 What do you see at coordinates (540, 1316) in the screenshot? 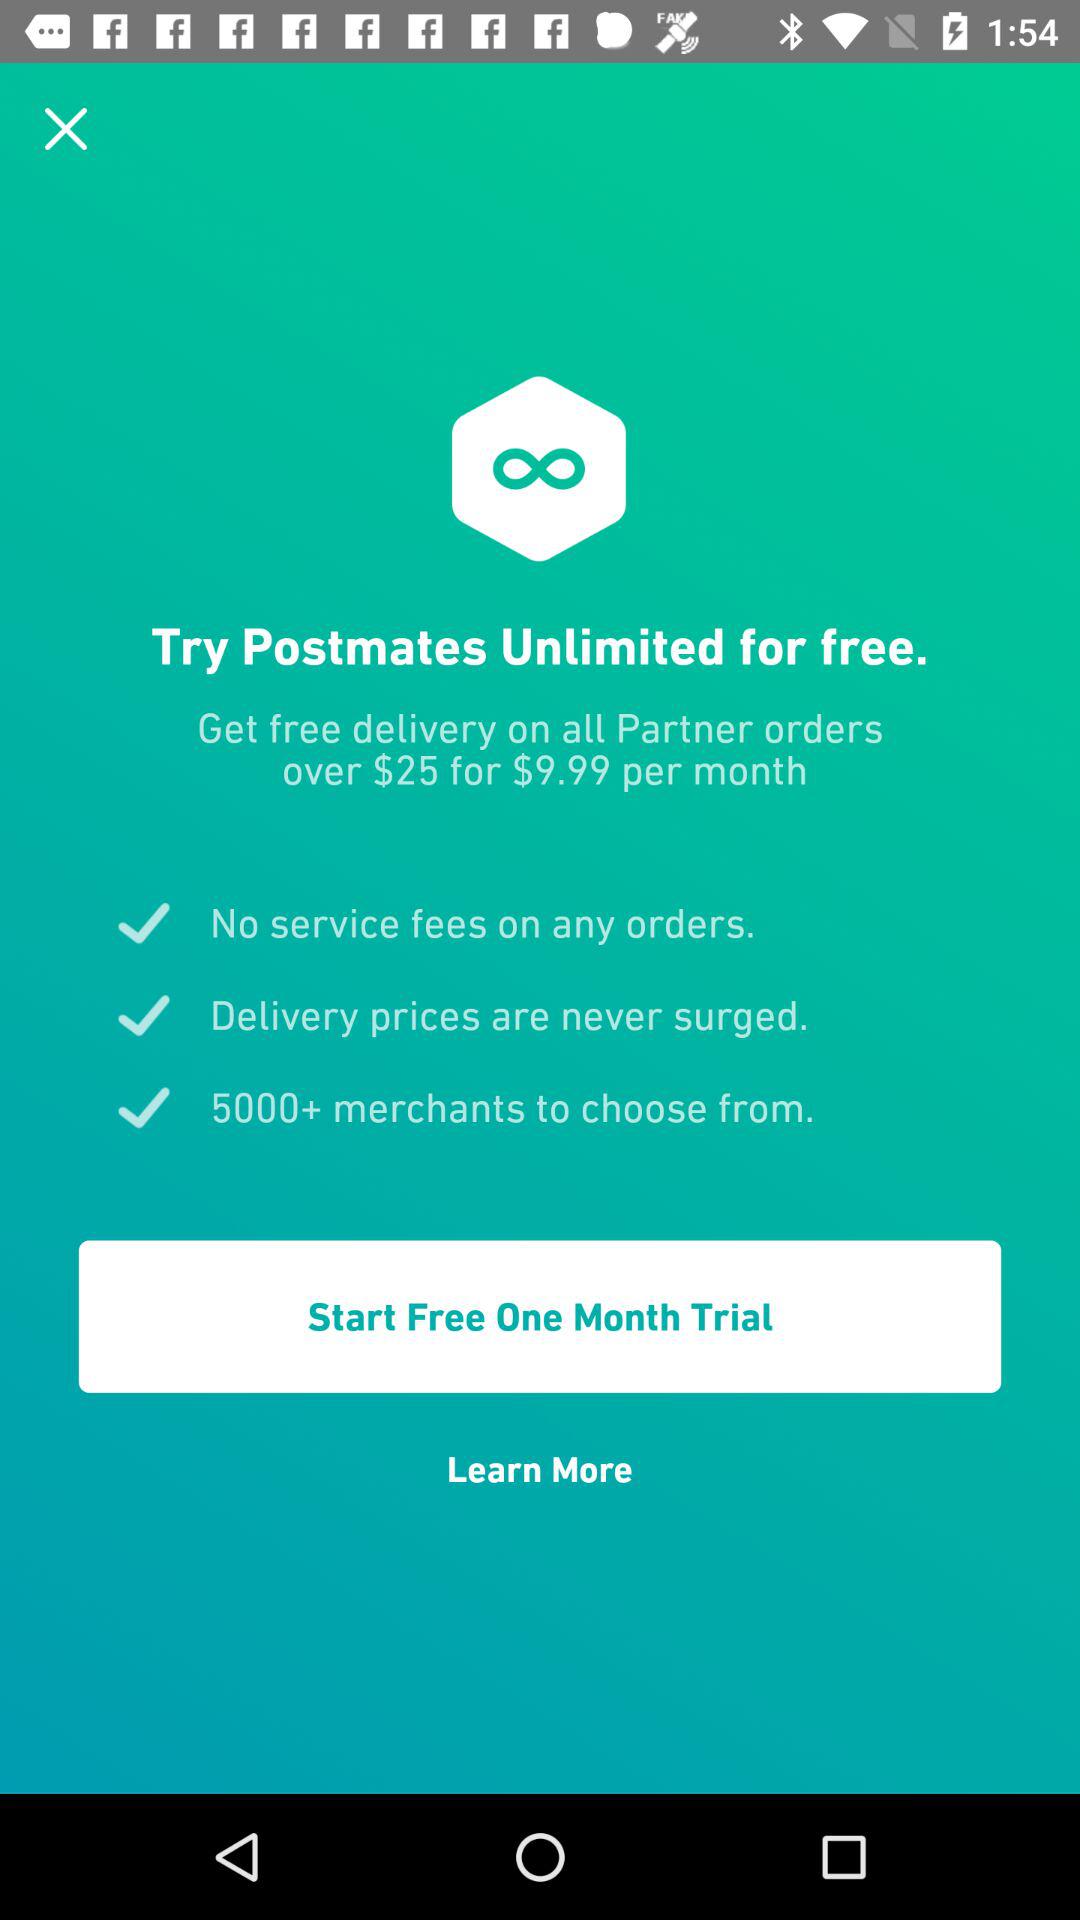
I see `swipe until start free one icon` at bounding box center [540, 1316].